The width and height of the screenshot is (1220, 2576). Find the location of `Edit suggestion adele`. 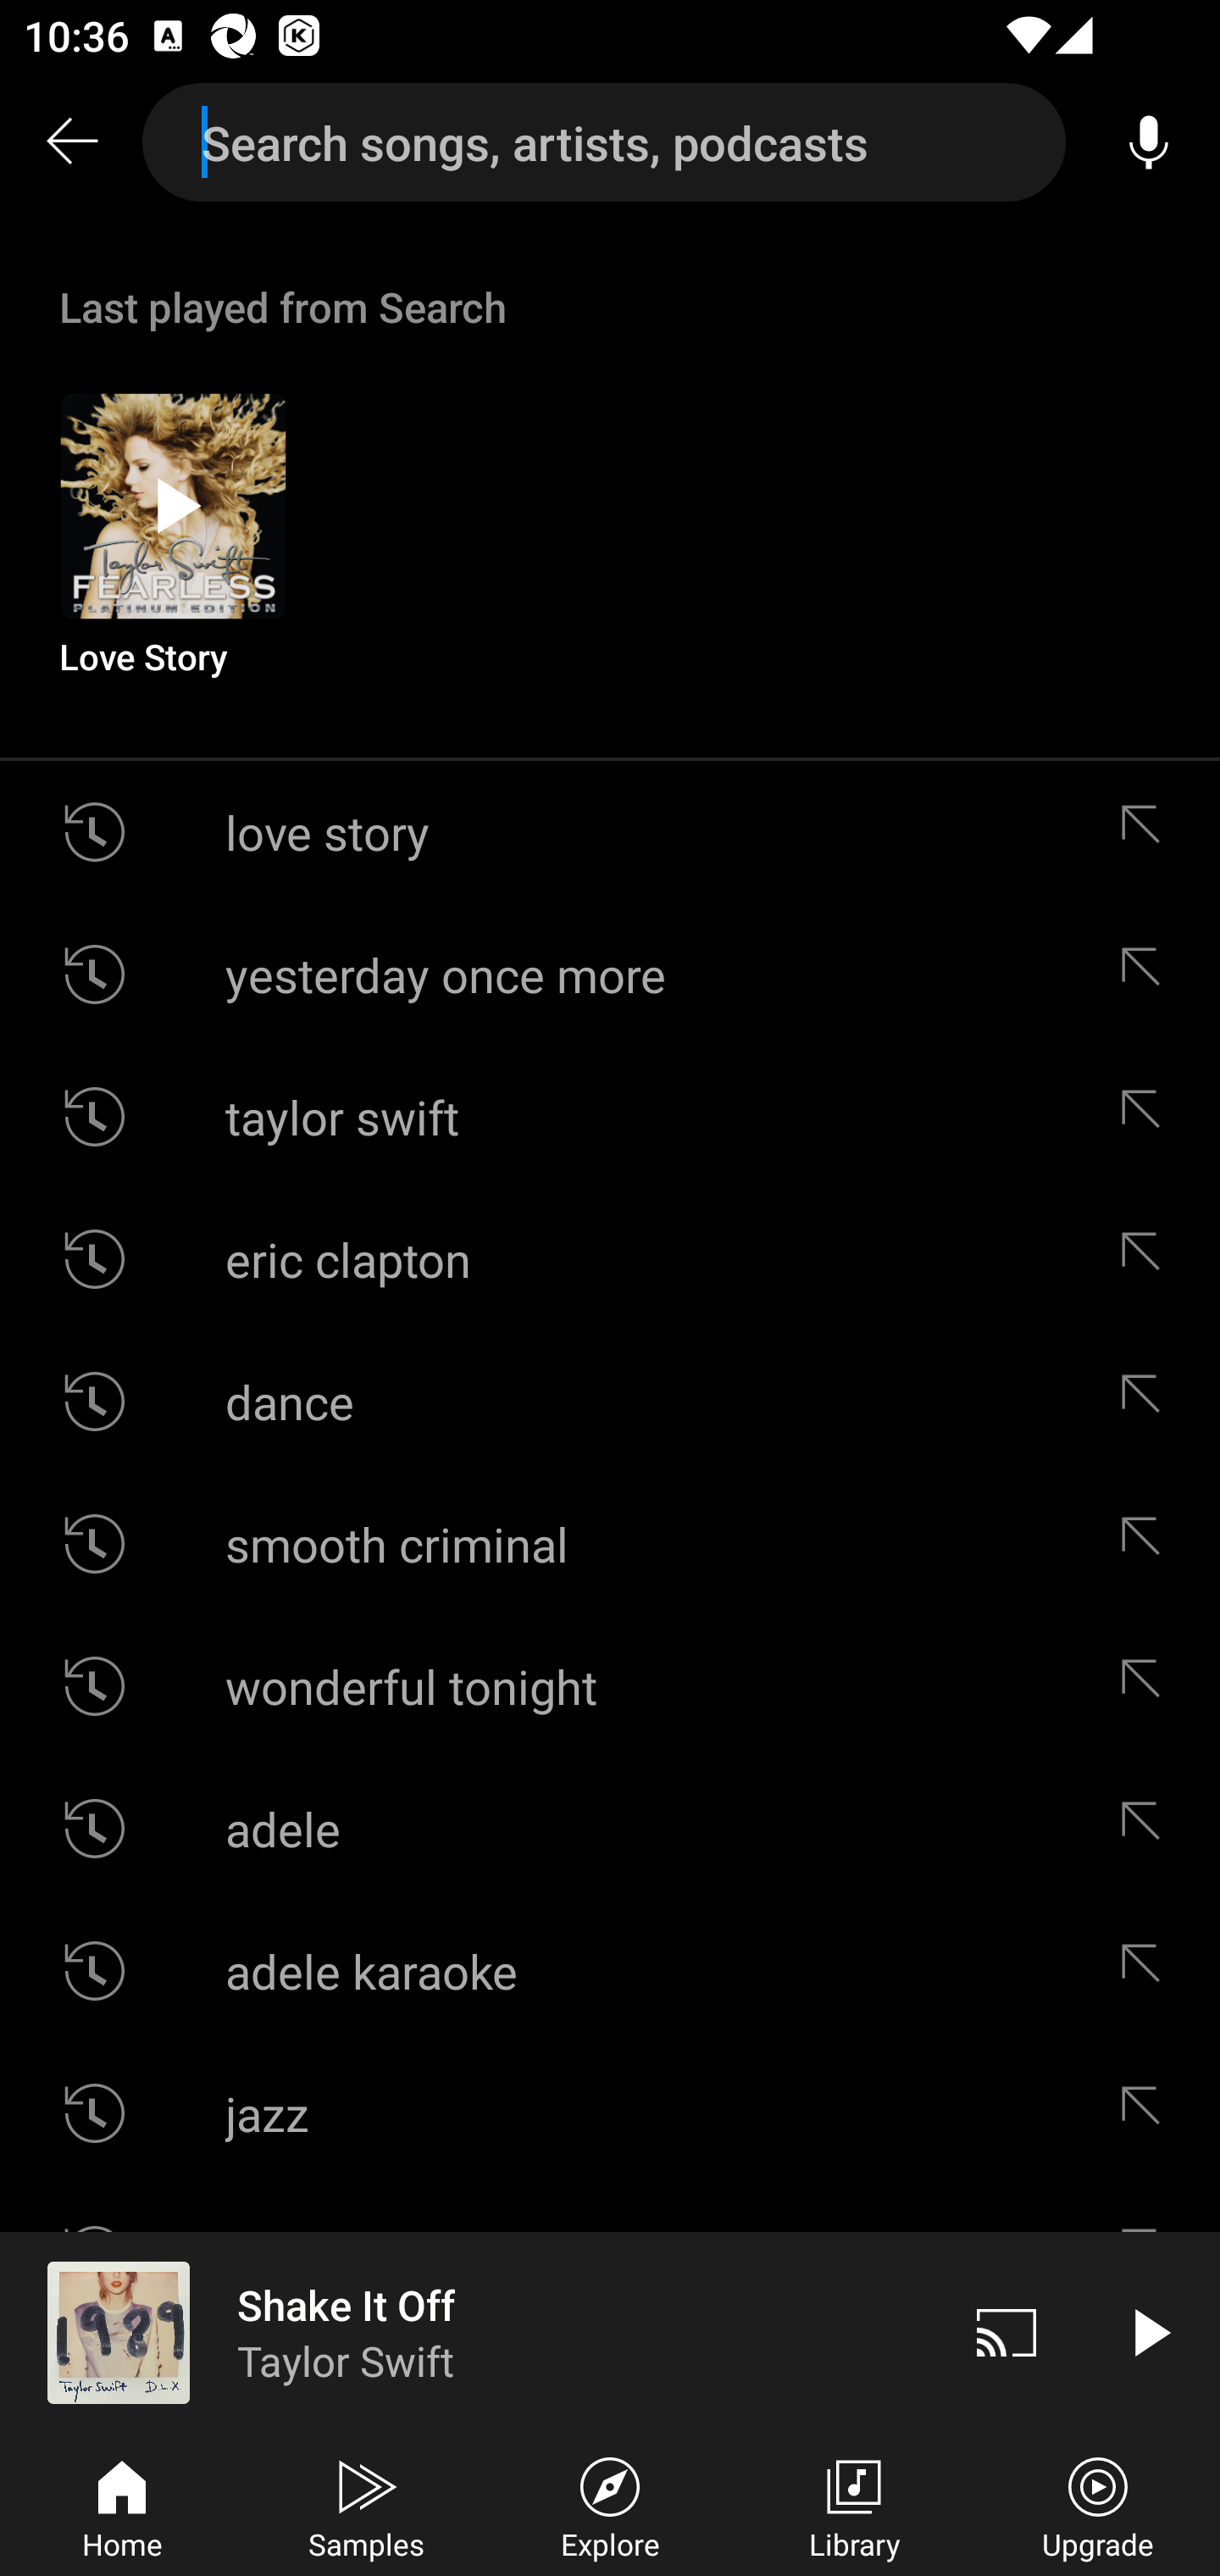

Edit suggestion adele is located at coordinates (1148, 1829).